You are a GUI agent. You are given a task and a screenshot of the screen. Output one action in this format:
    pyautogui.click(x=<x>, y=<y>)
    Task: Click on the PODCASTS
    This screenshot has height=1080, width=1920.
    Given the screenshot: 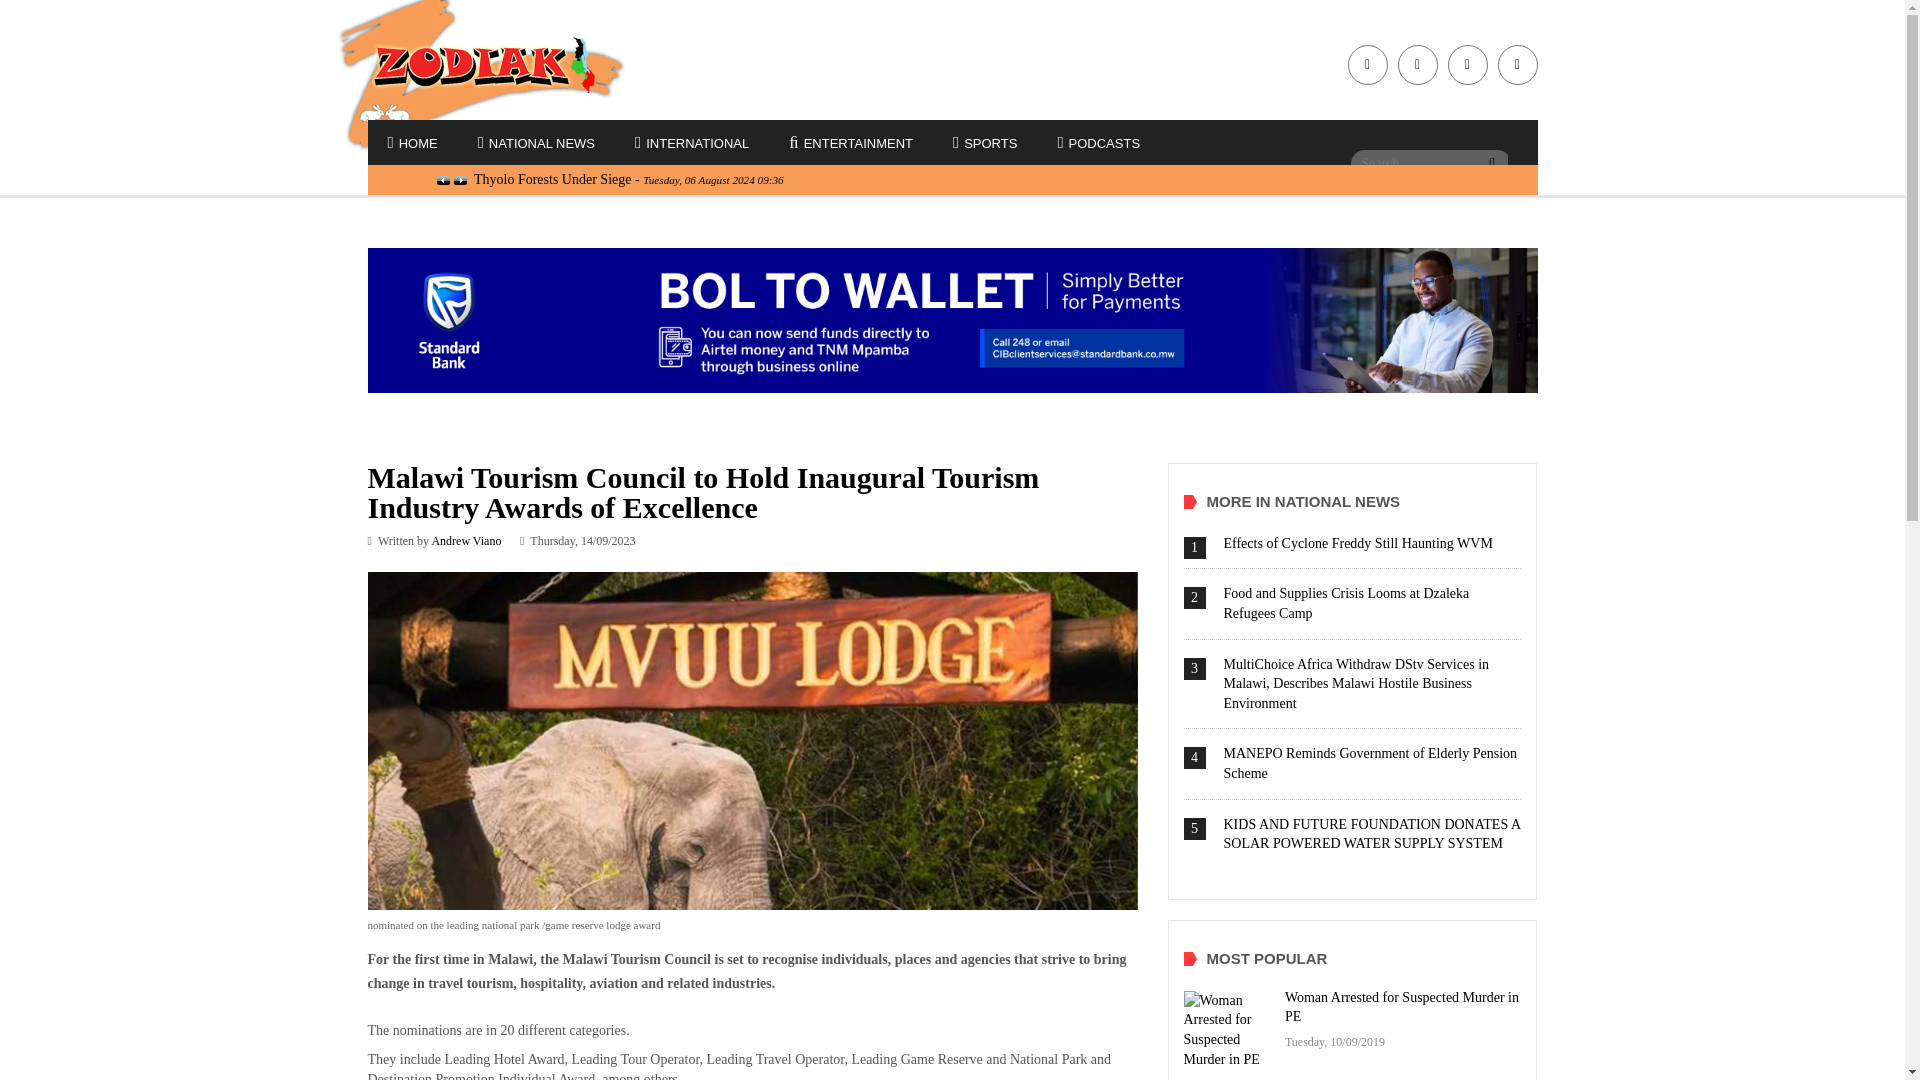 What is the action you would take?
    pyautogui.click(x=1098, y=144)
    